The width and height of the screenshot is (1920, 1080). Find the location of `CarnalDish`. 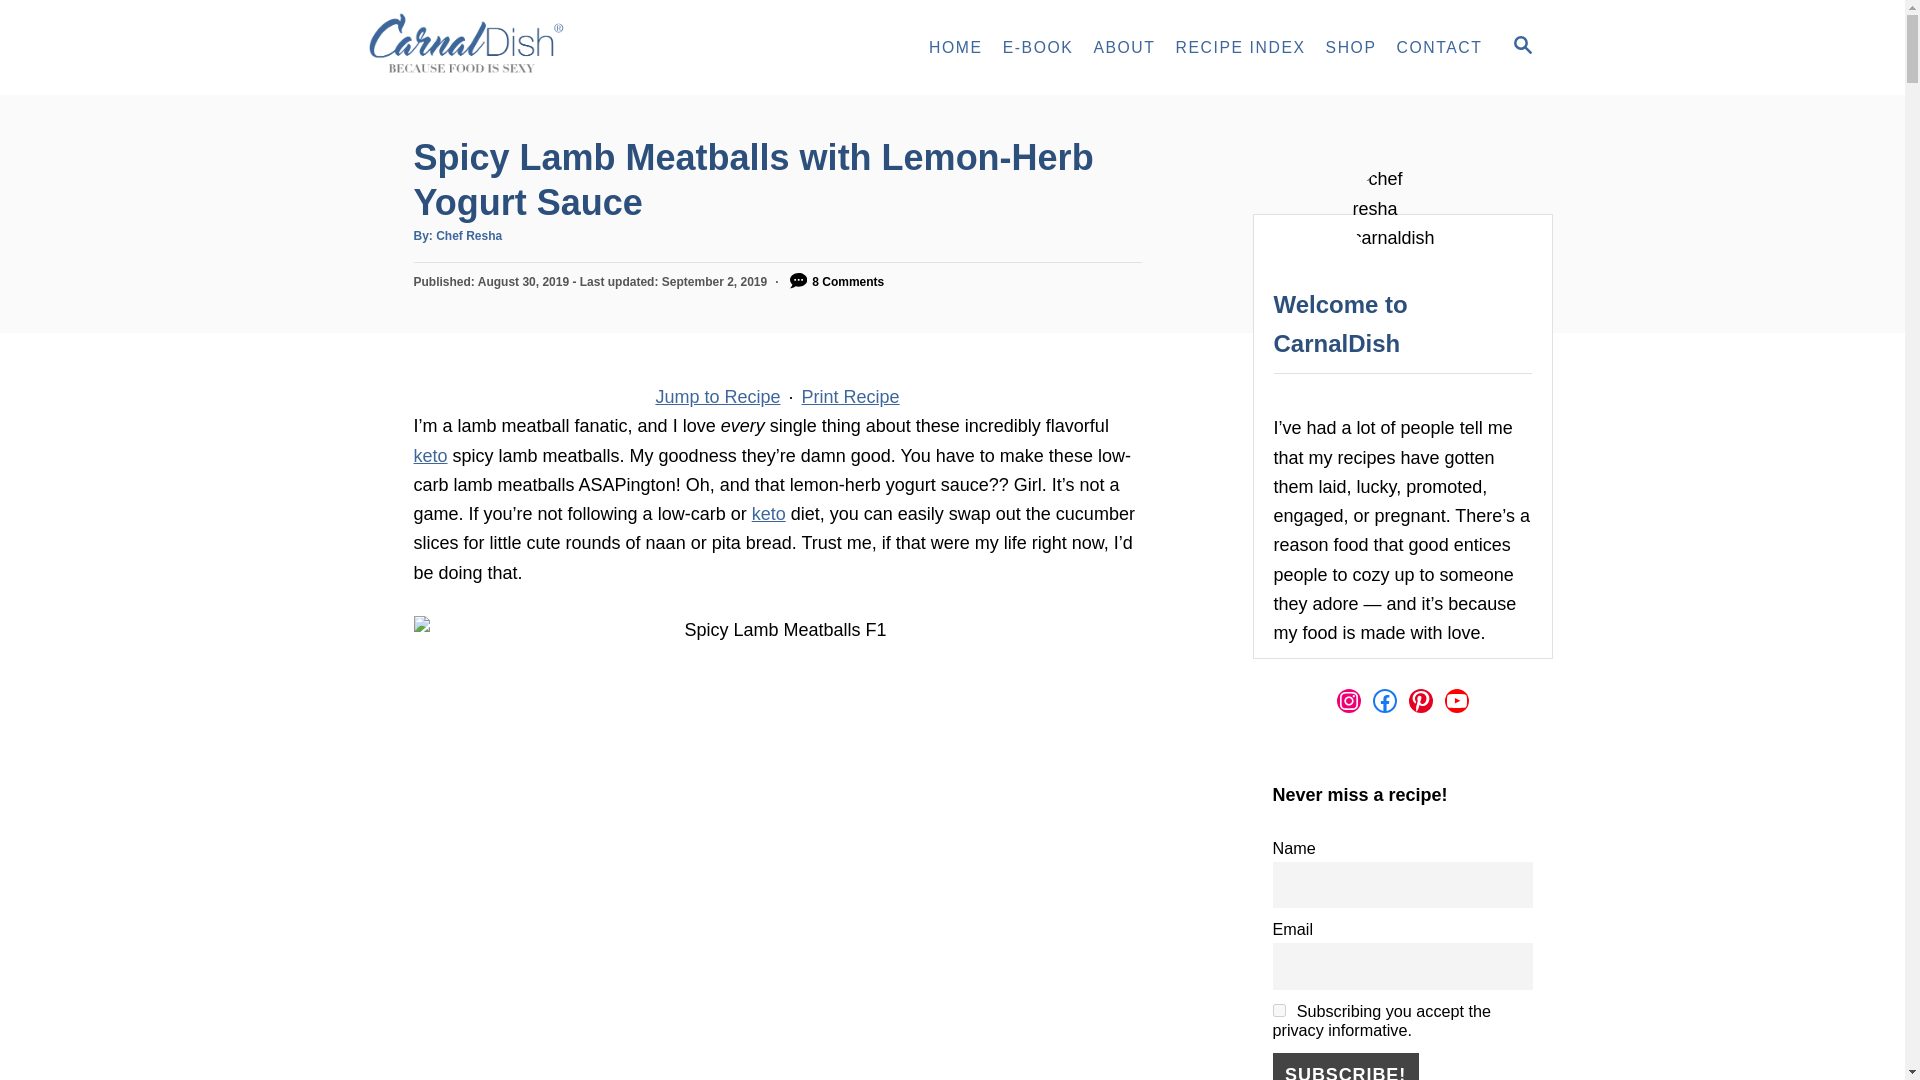

CarnalDish is located at coordinates (532, 48).